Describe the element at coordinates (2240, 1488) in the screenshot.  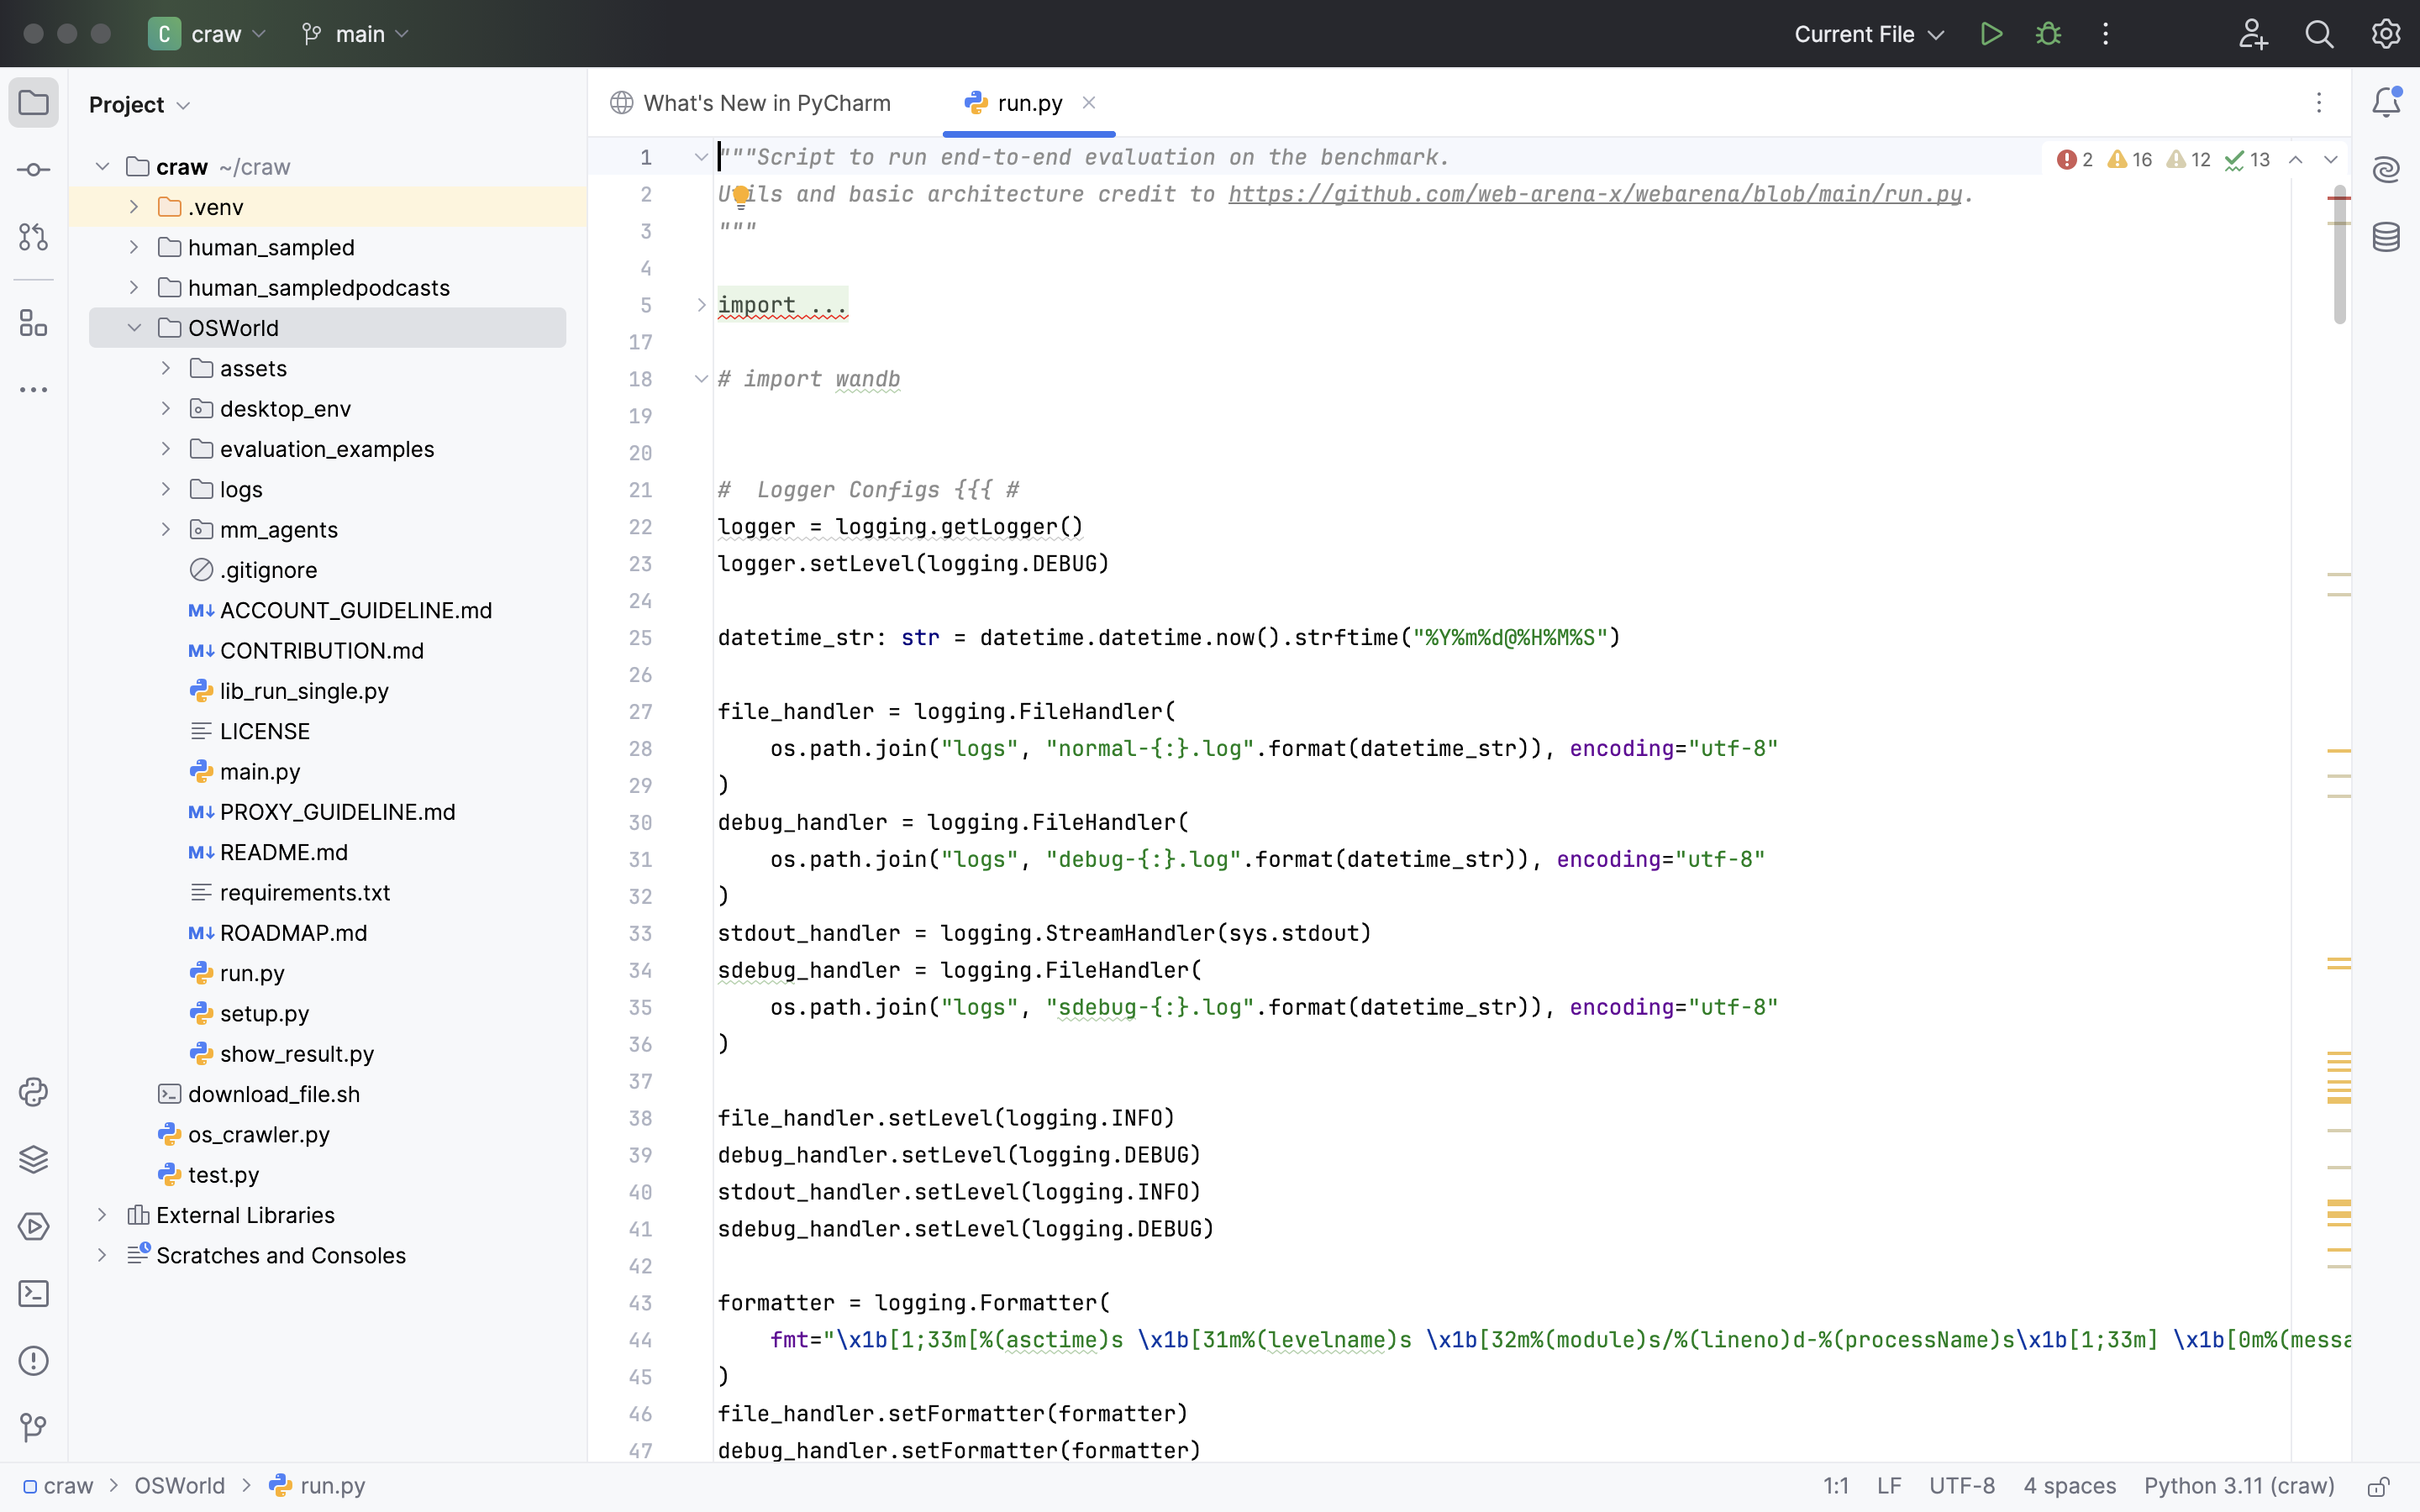
I see `Python 3.11 (craw)` at that location.